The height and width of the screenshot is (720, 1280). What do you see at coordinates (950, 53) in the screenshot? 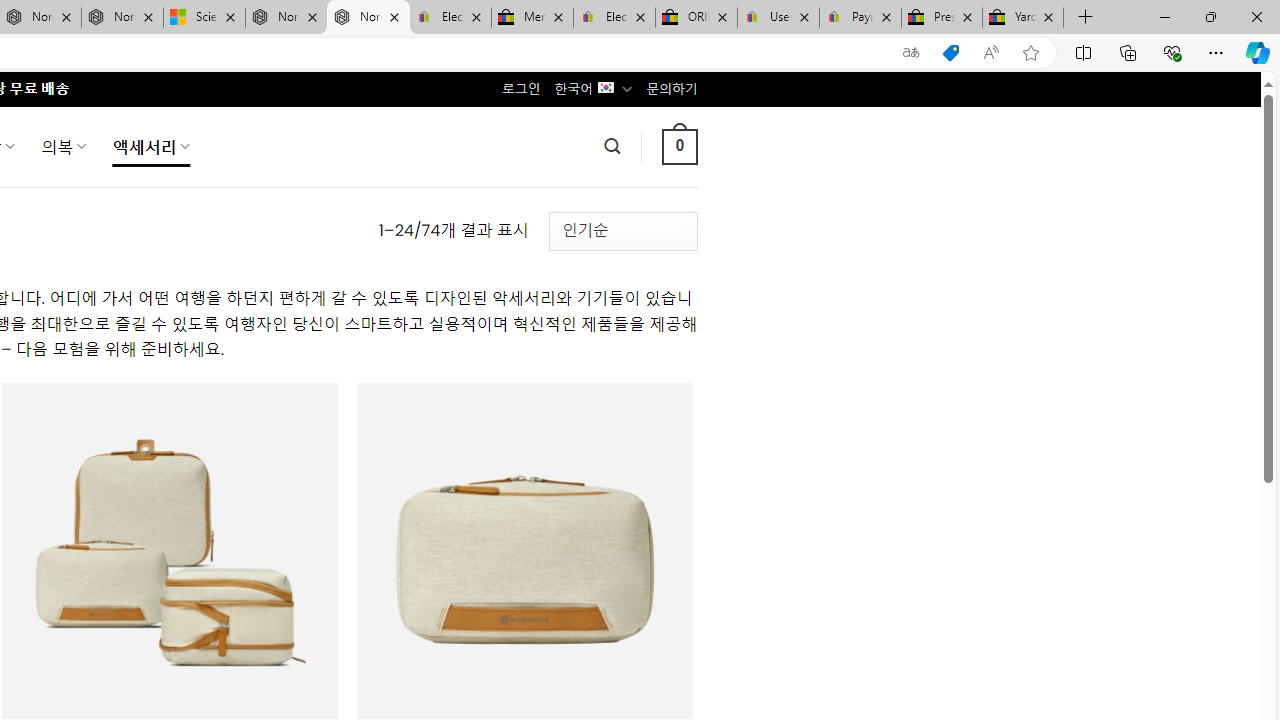
I see `This site has coupons! Shopping in Microsoft Edge` at bounding box center [950, 53].